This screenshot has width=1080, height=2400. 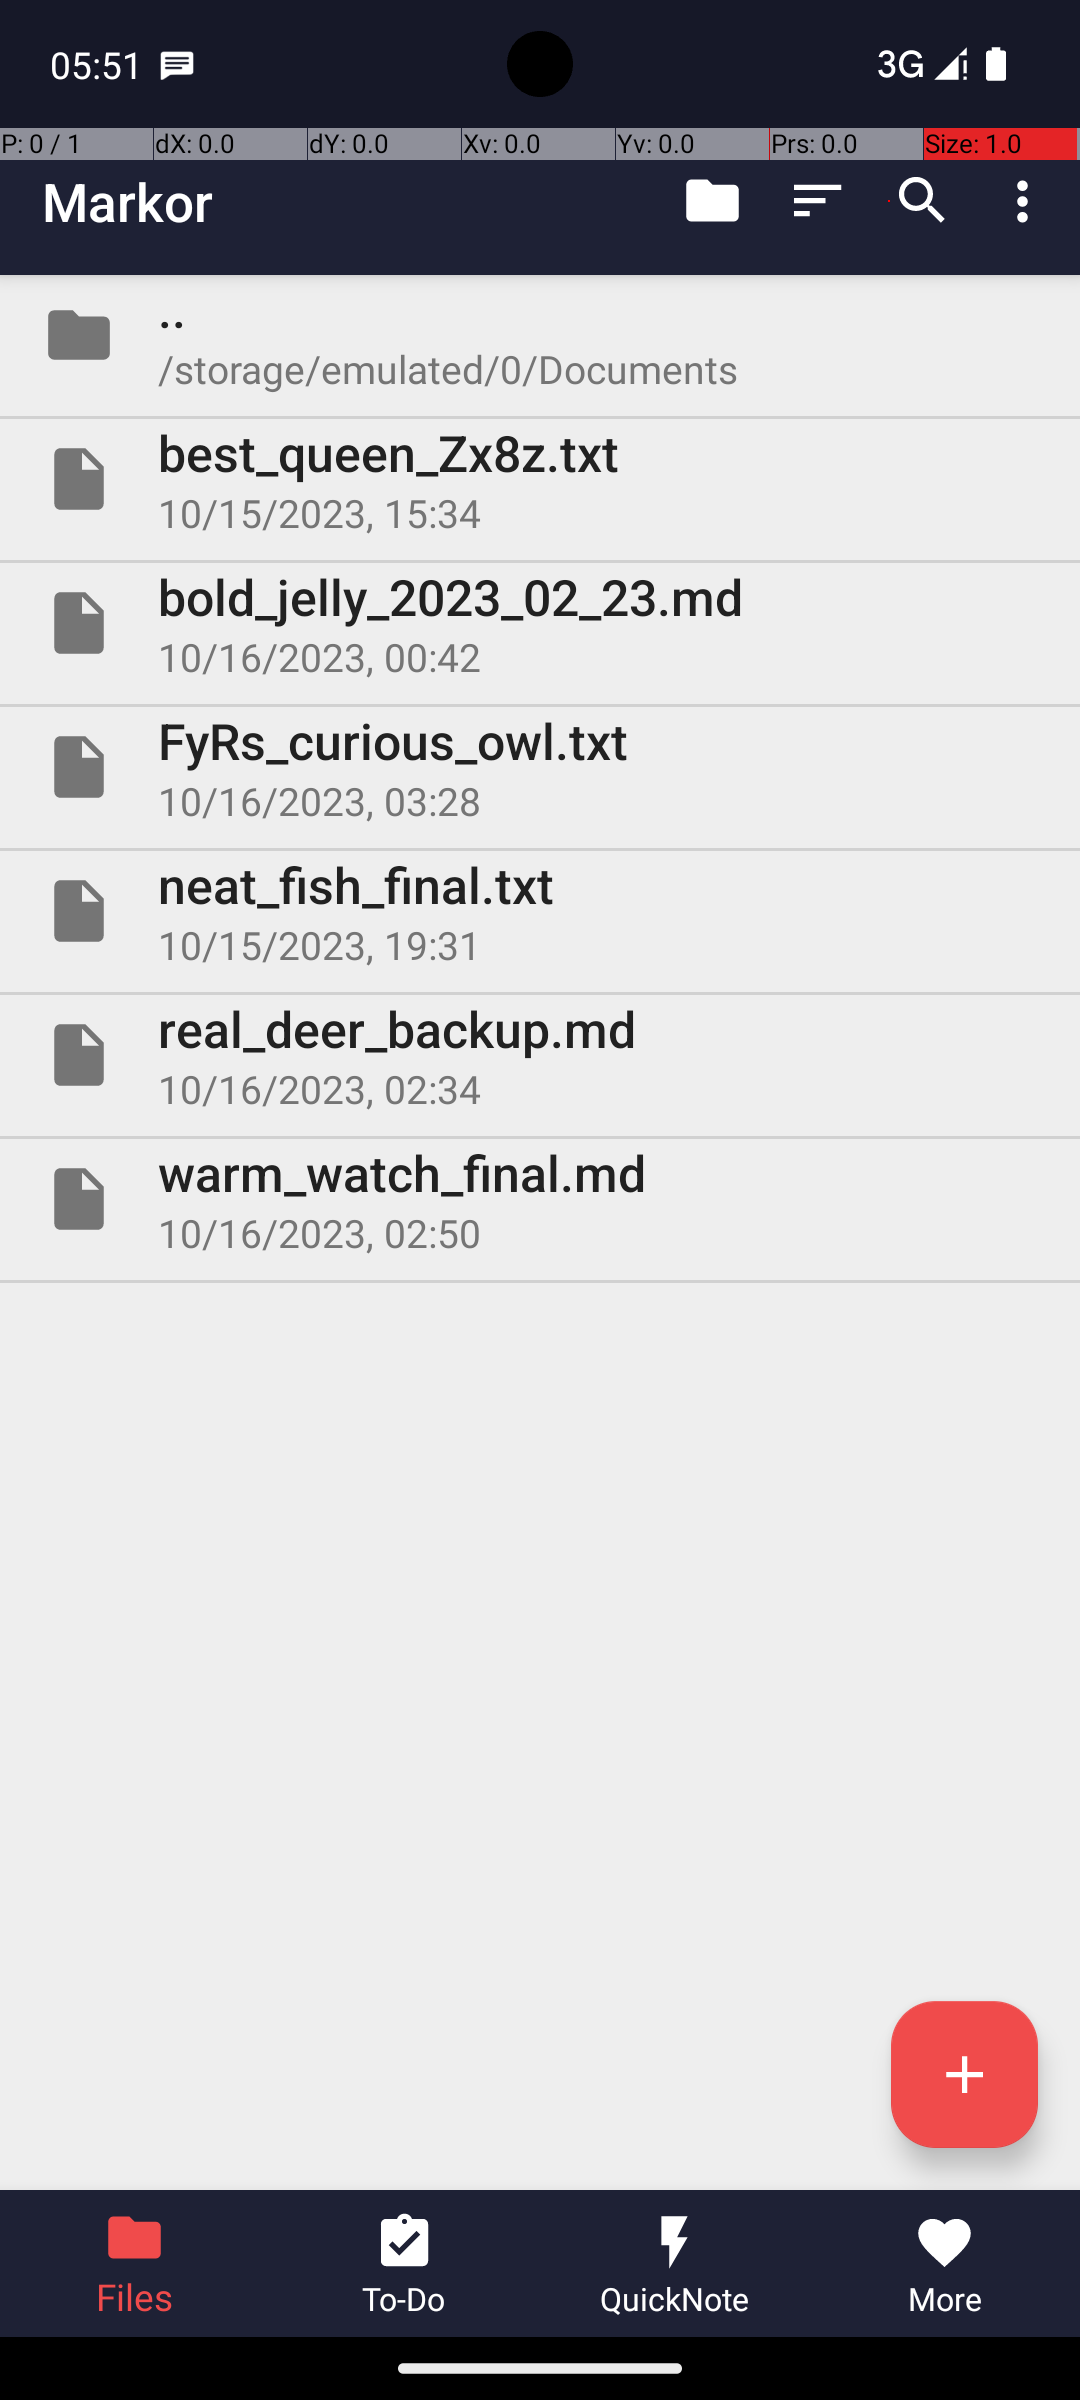 I want to click on File neat_fish_final.txt , so click(x=540, y=910).